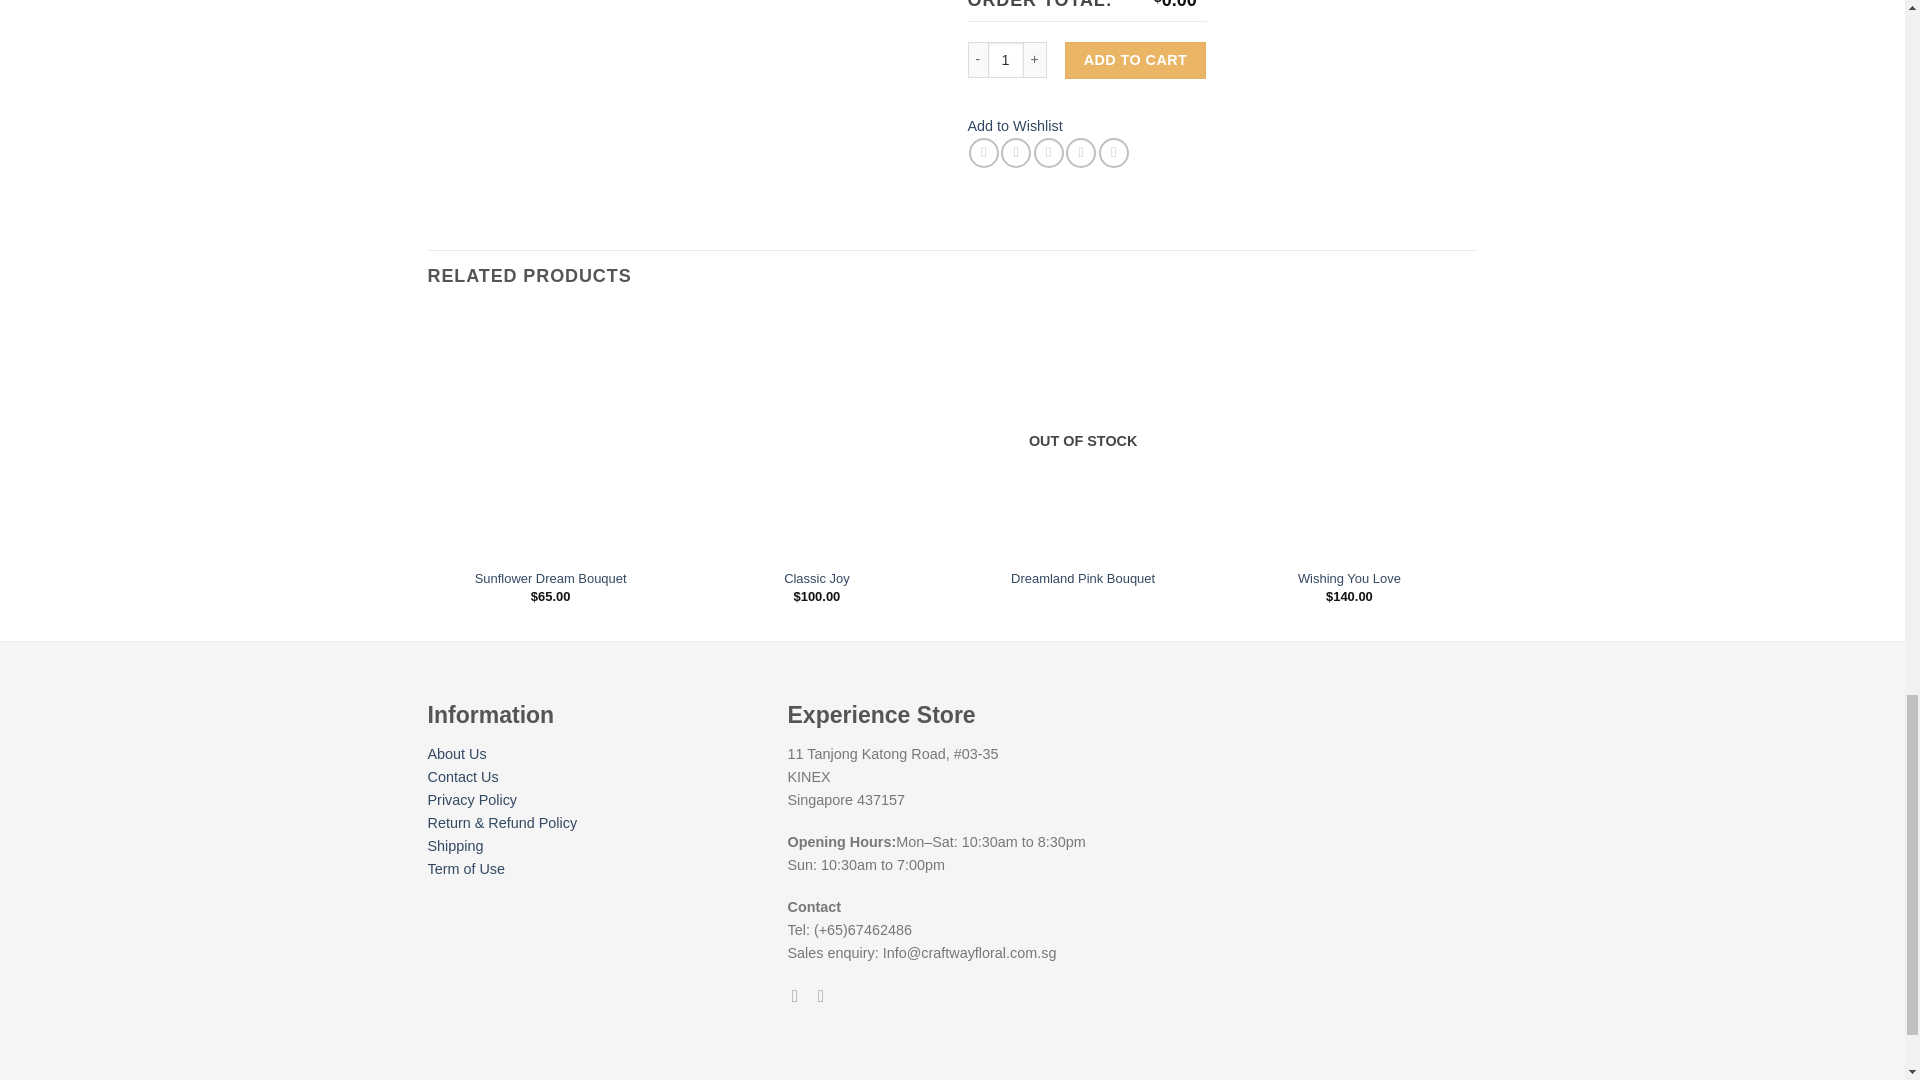 The image size is (1920, 1080). What do you see at coordinates (1006, 60) in the screenshot?
I see `1` at bounding box center [1006, 60].